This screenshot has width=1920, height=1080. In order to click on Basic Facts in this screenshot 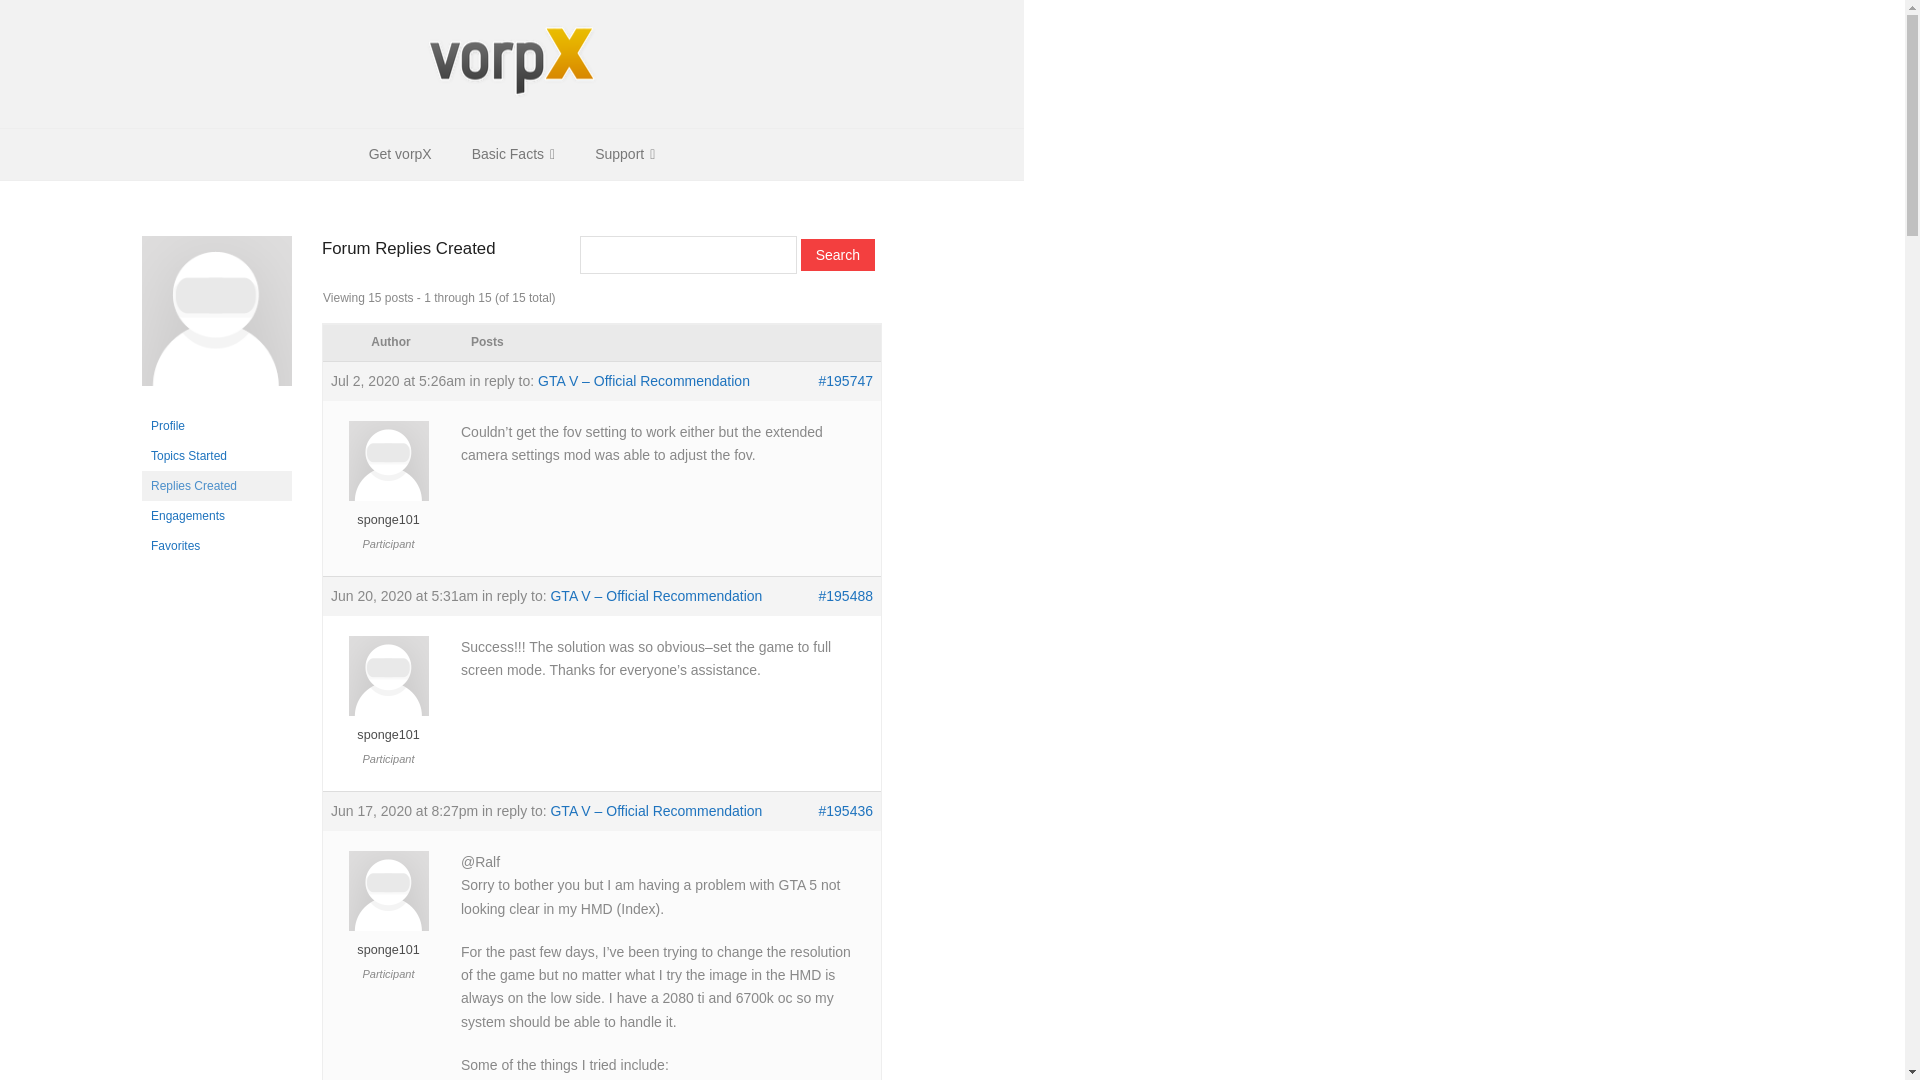, I will do `click(512, 154)`.